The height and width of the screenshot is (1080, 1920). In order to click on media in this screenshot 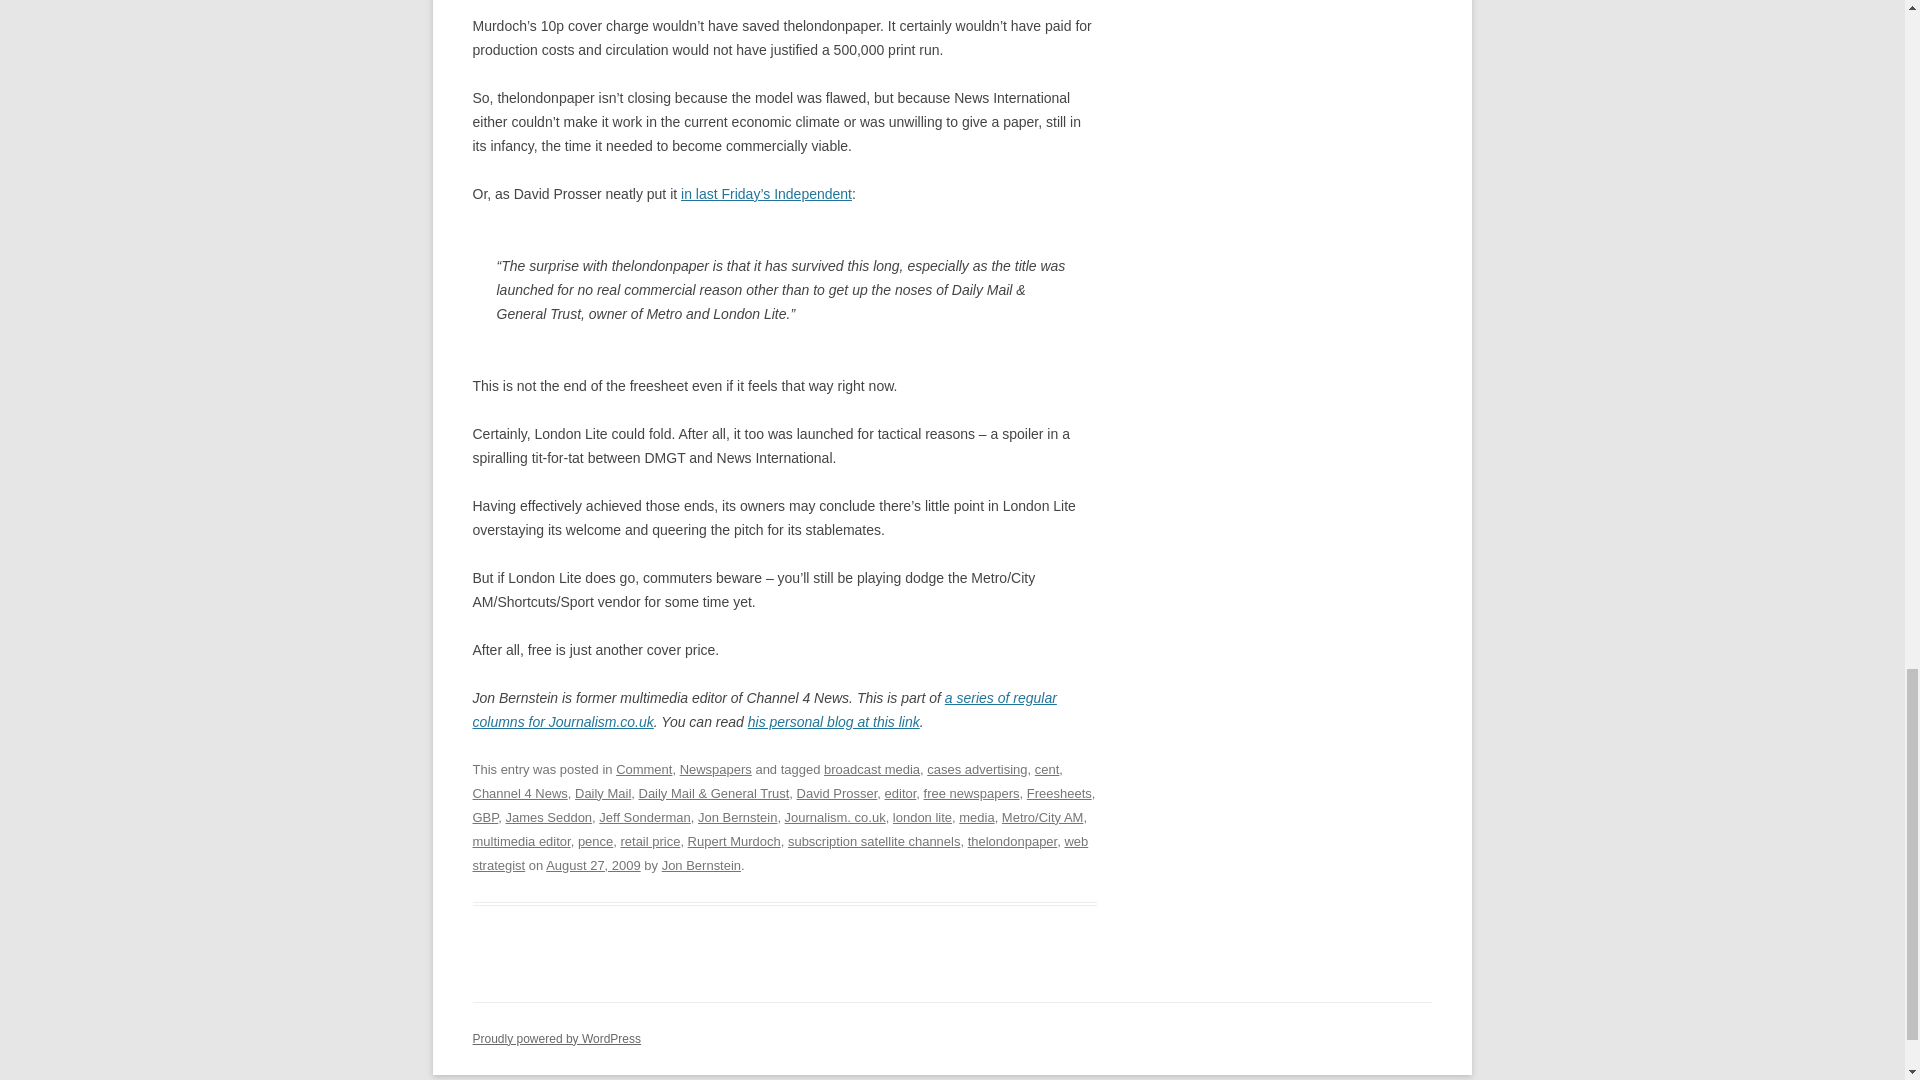, I will do `click(976, 818)`.